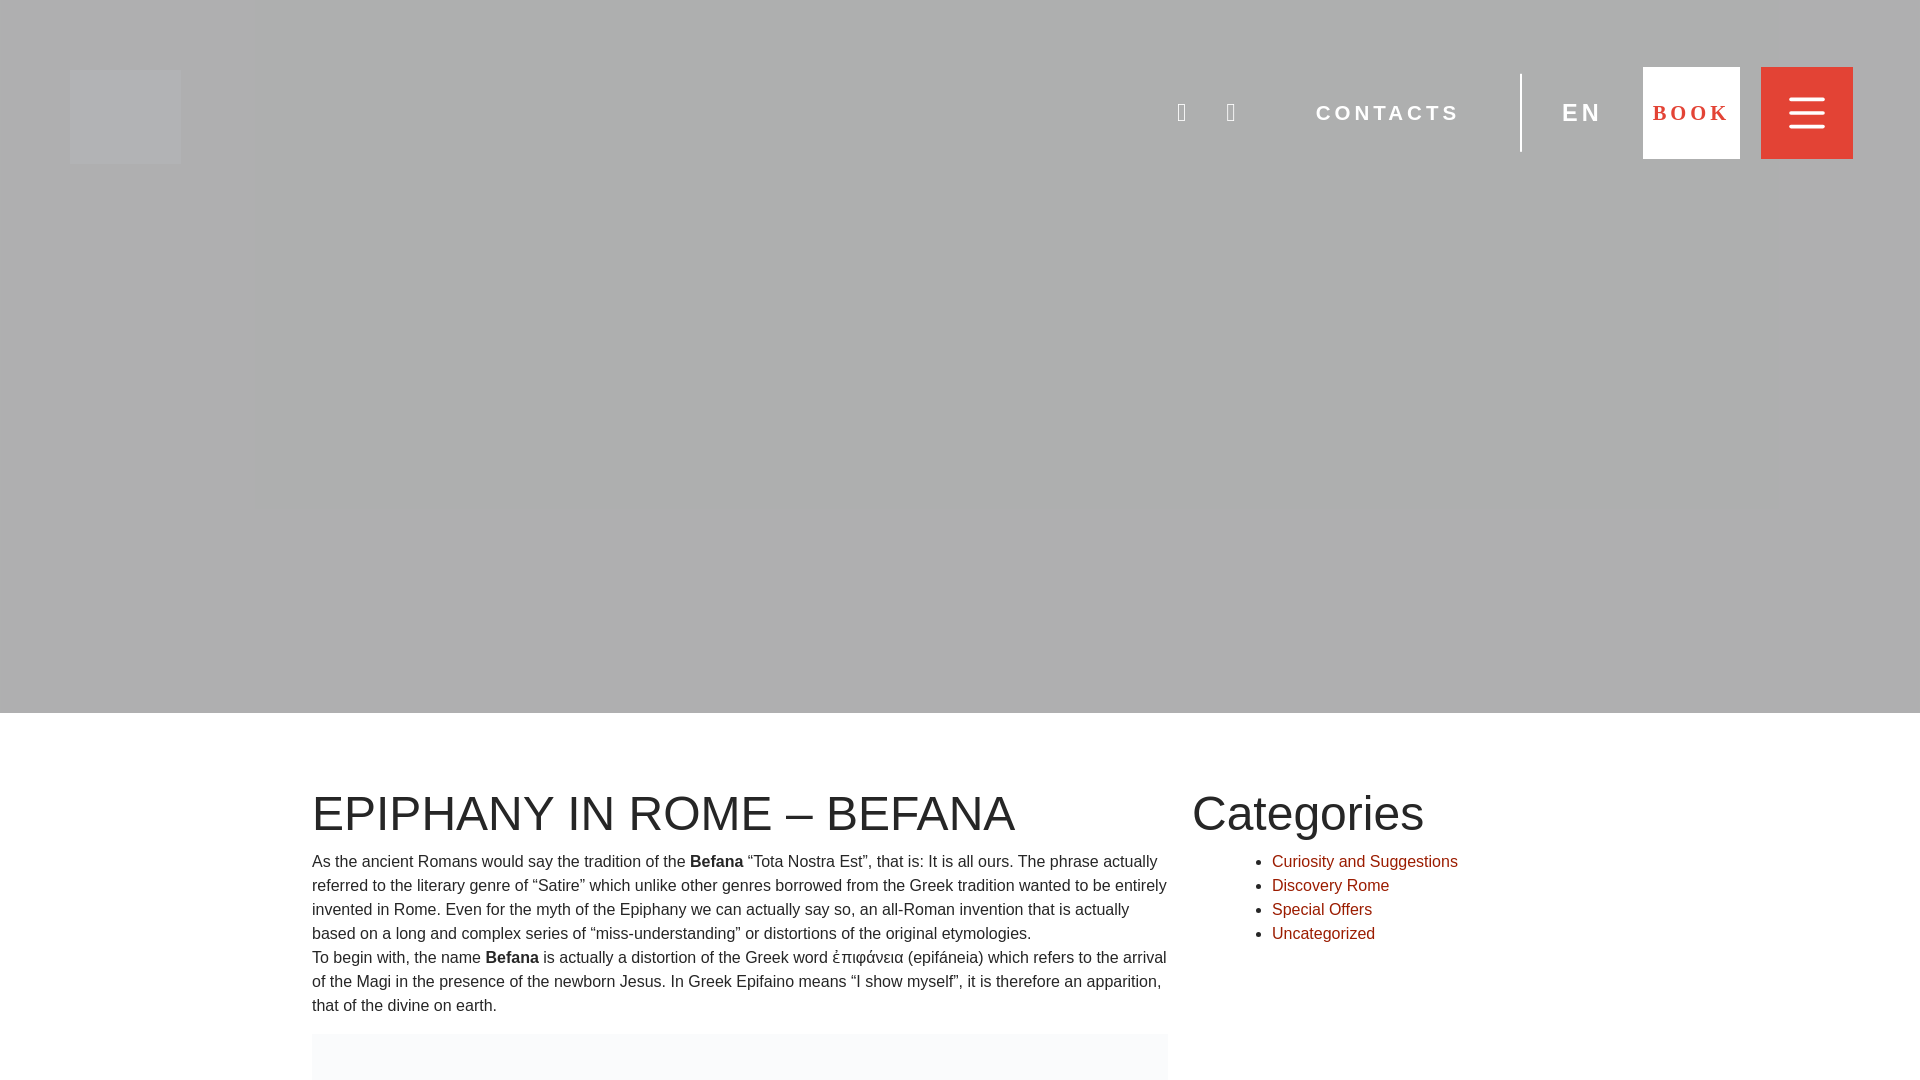 The width and height of the screenshot is (1920, 1080). I want to click on Hotel Alpi Roma, so click(126, 115).